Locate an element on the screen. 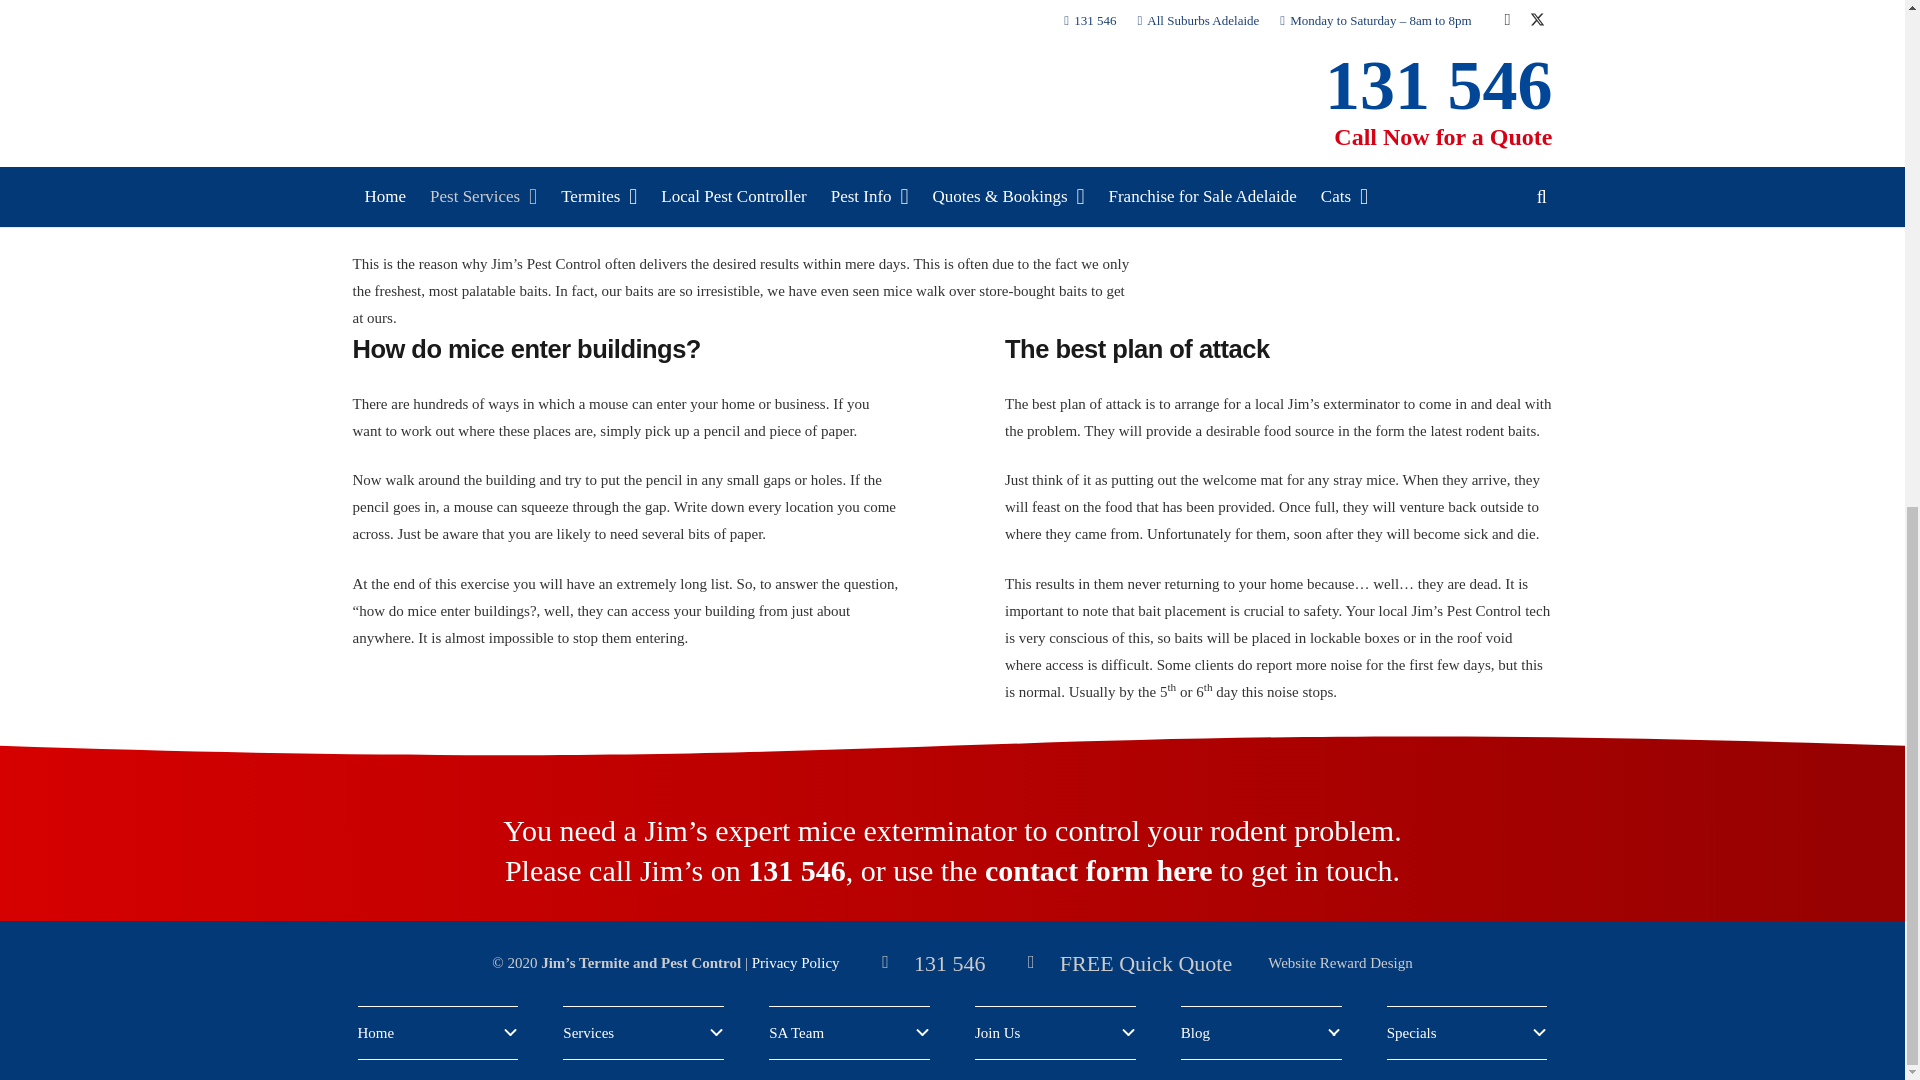 Image resolution: width=1920 pixels, height=1080 pixels. SA Team is located at coordinates (849, 1032).